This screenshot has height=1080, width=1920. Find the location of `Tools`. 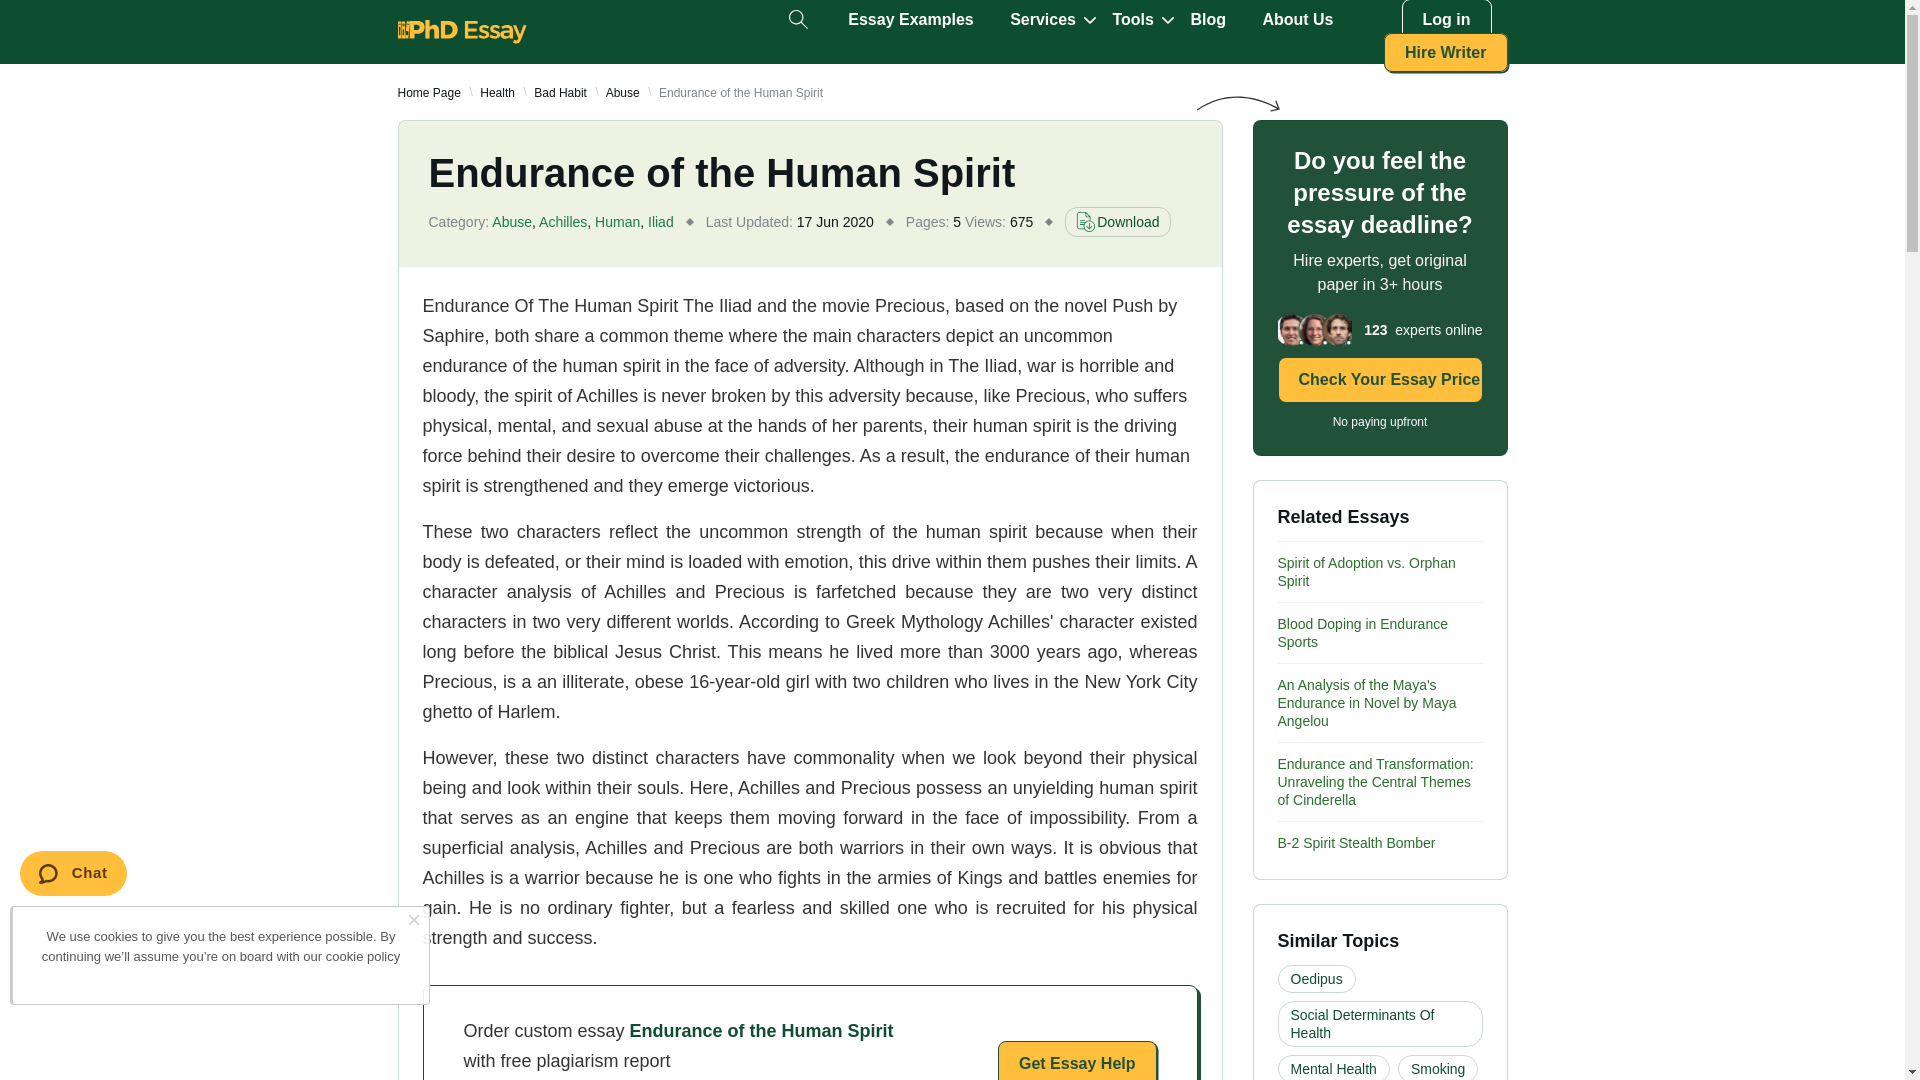

Tools is located at coordinates (1132, 20).